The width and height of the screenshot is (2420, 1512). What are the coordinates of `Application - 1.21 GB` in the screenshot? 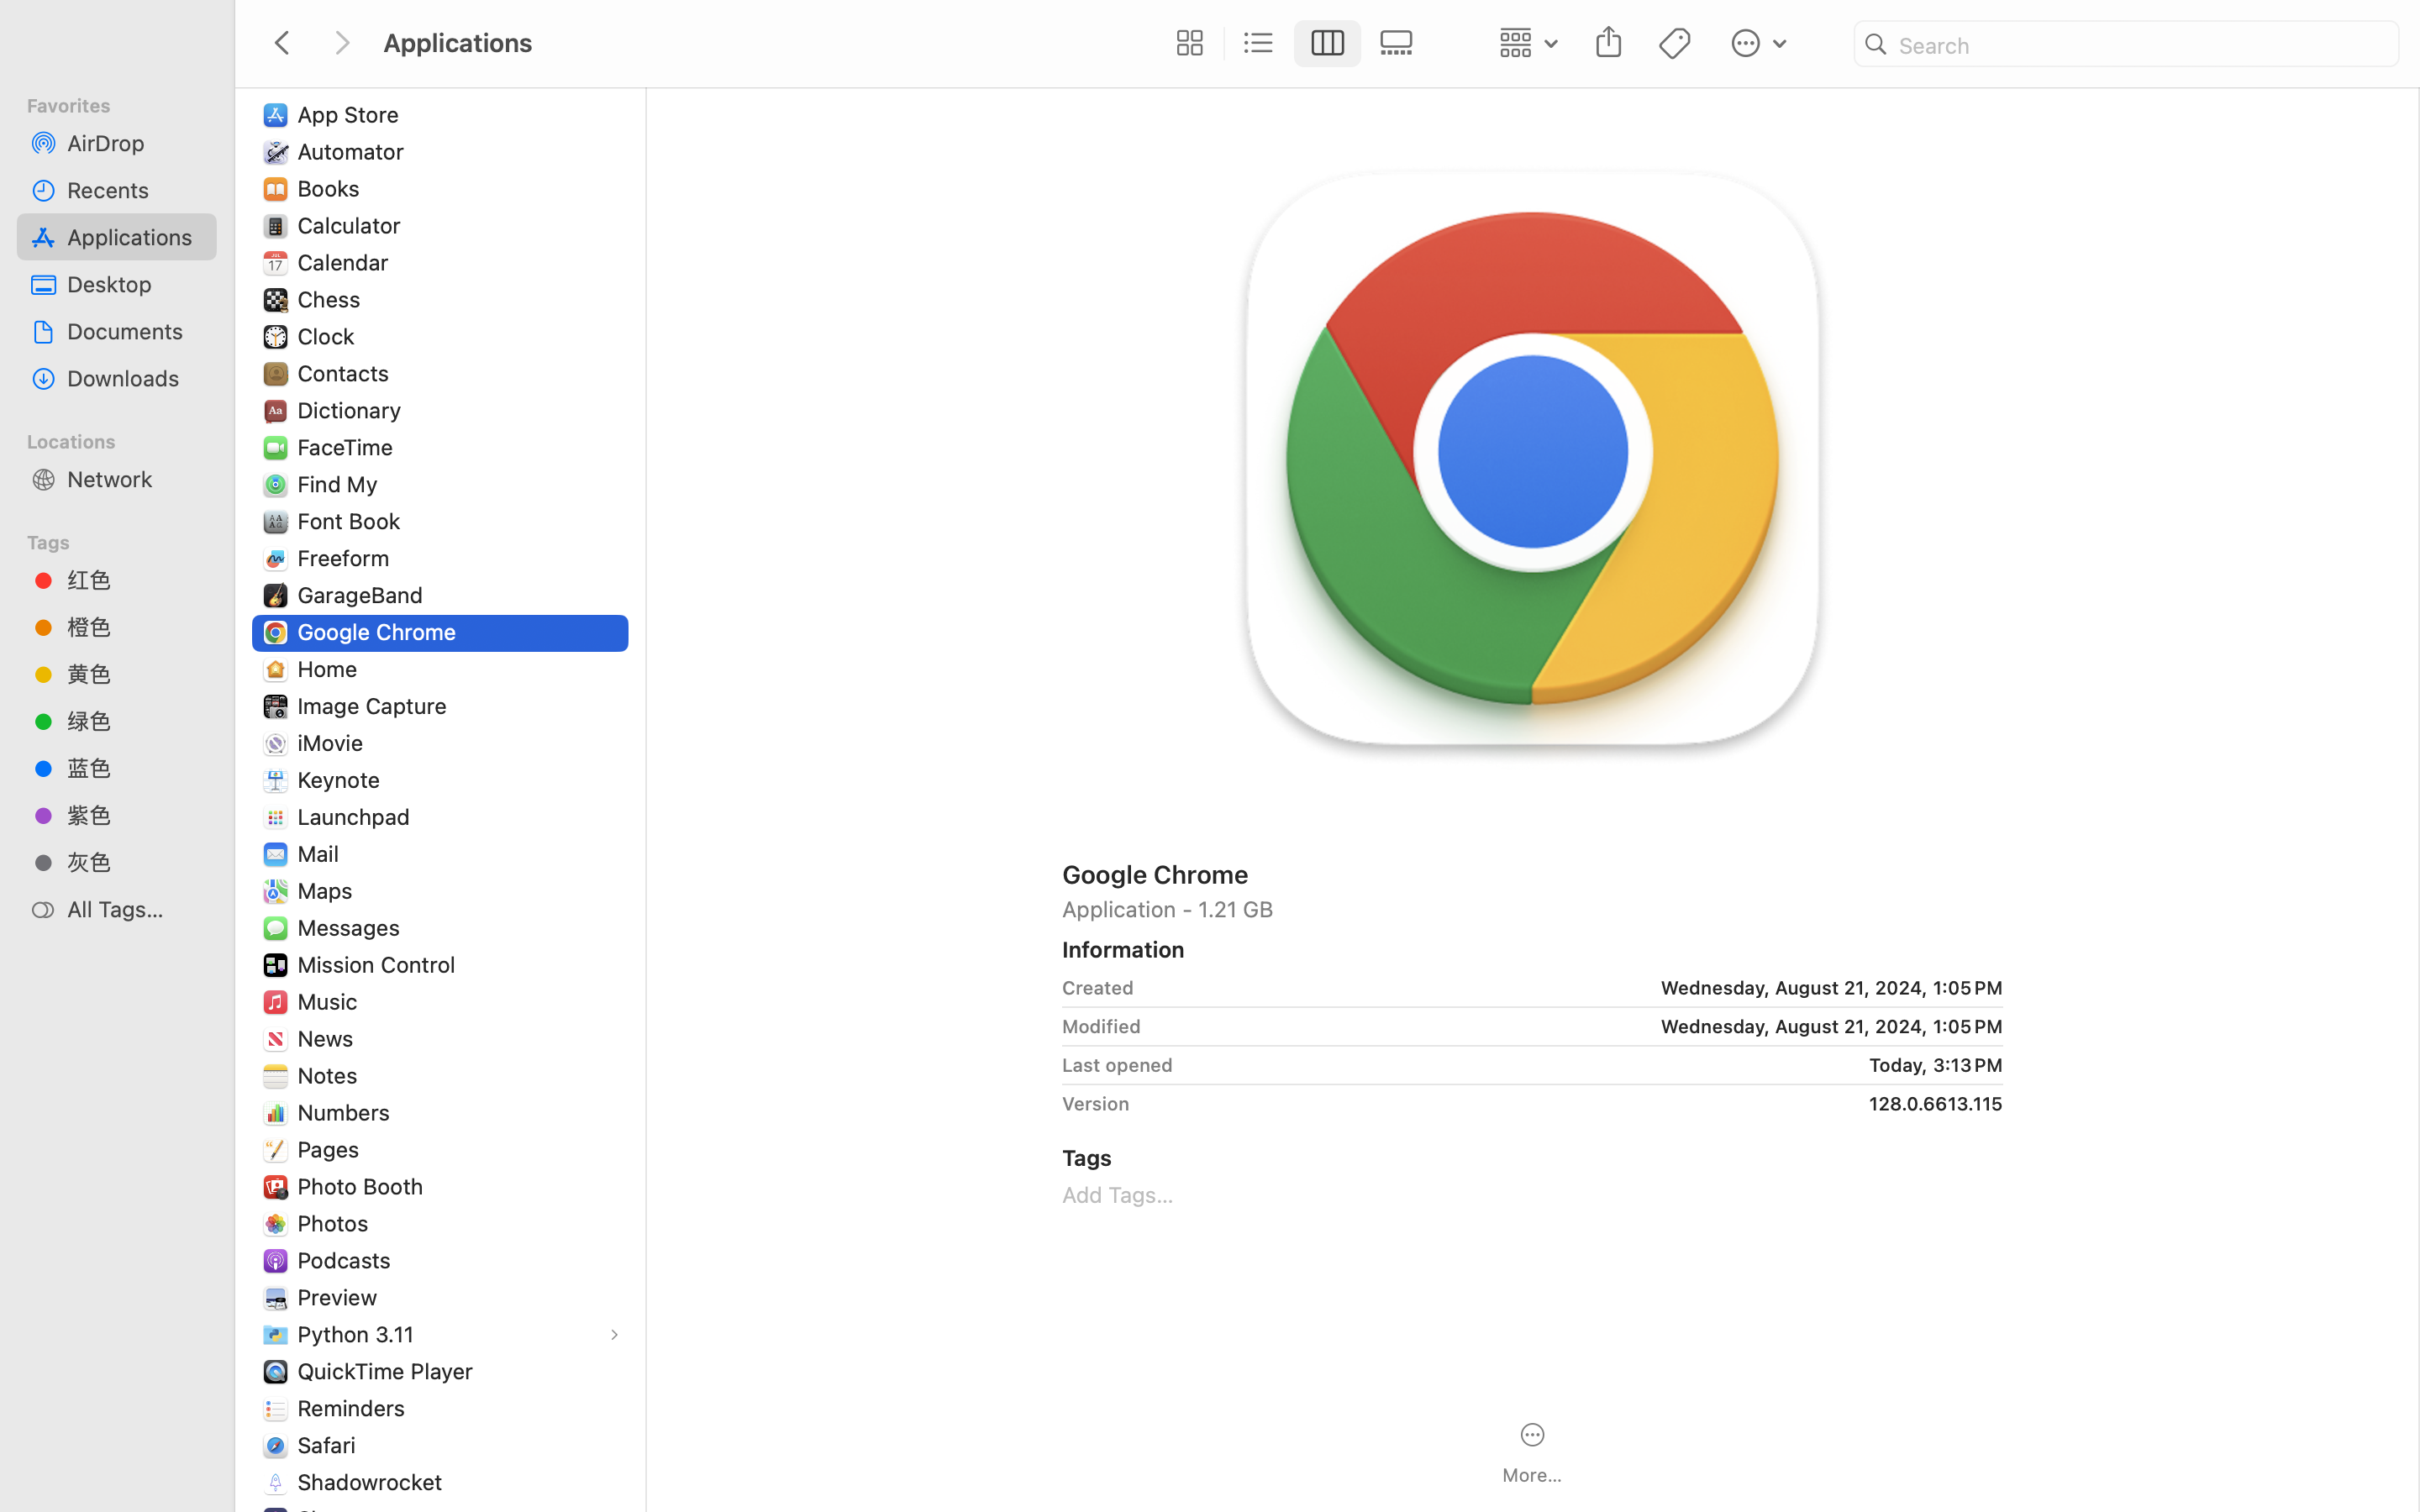 It's located at (1533, 909).